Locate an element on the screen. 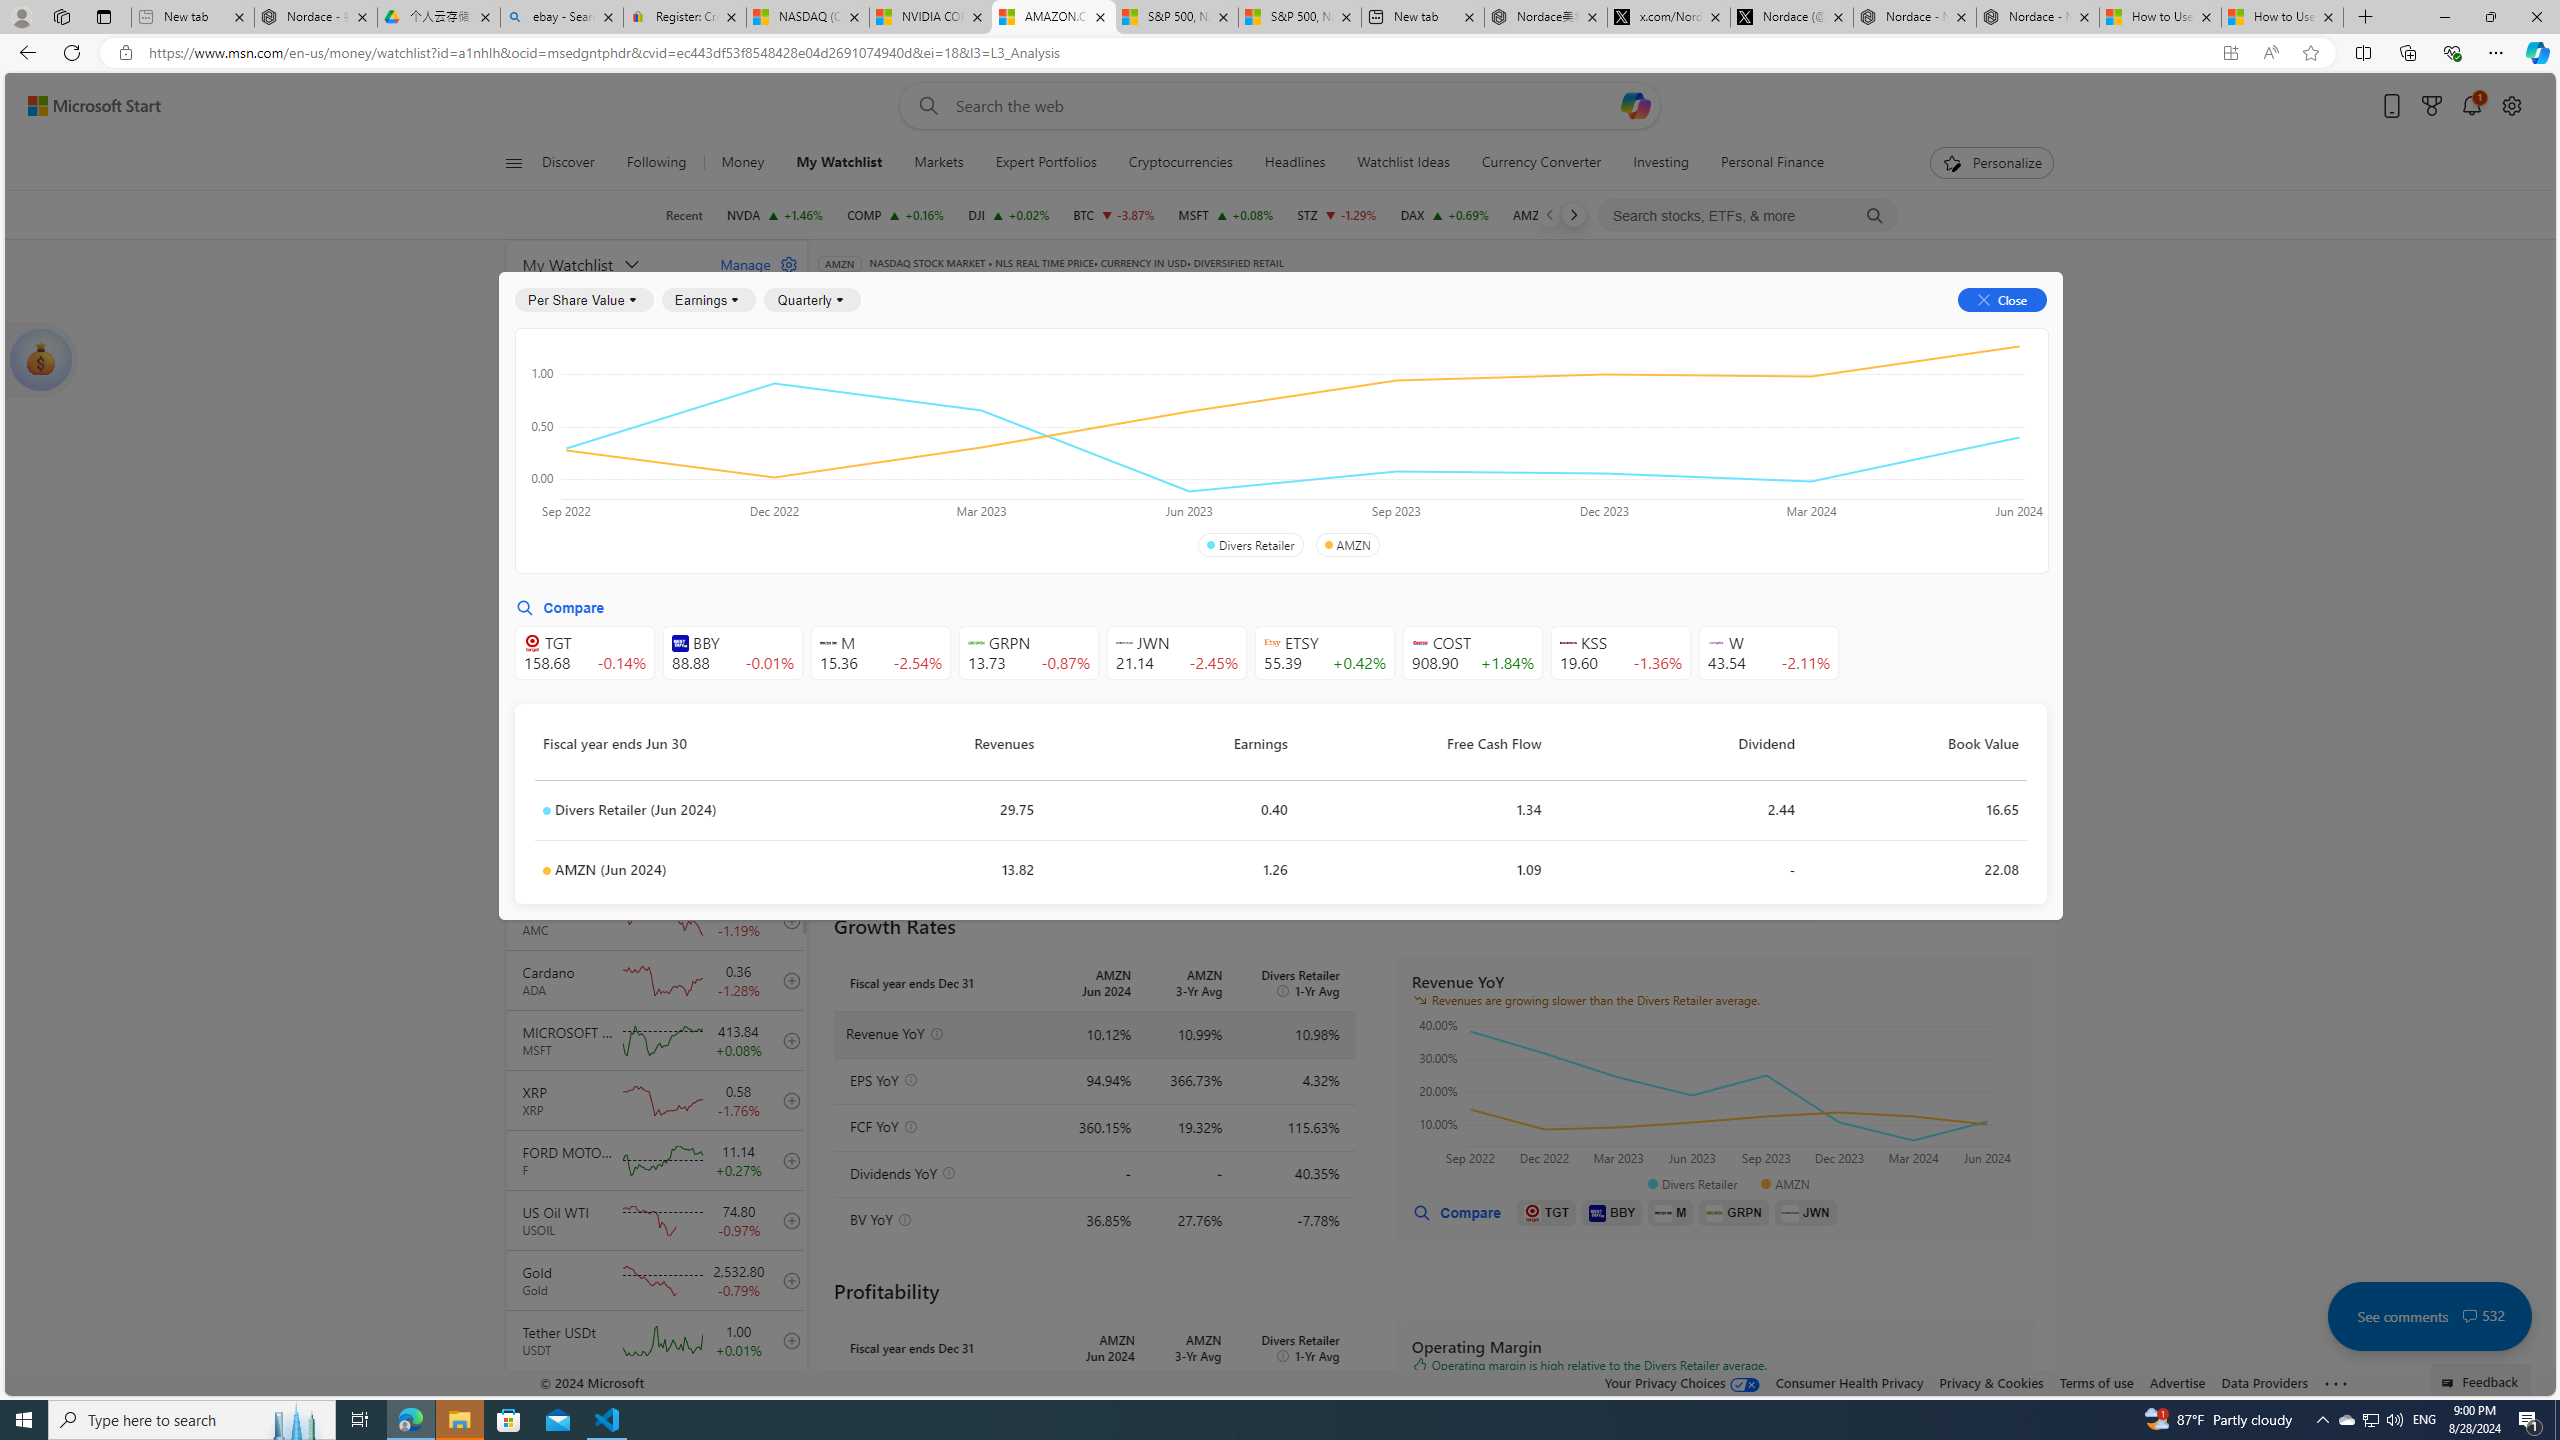 This screenshot has height=1440, width=2560. App available. Install Start Money is located at coordinates (2230, 53).